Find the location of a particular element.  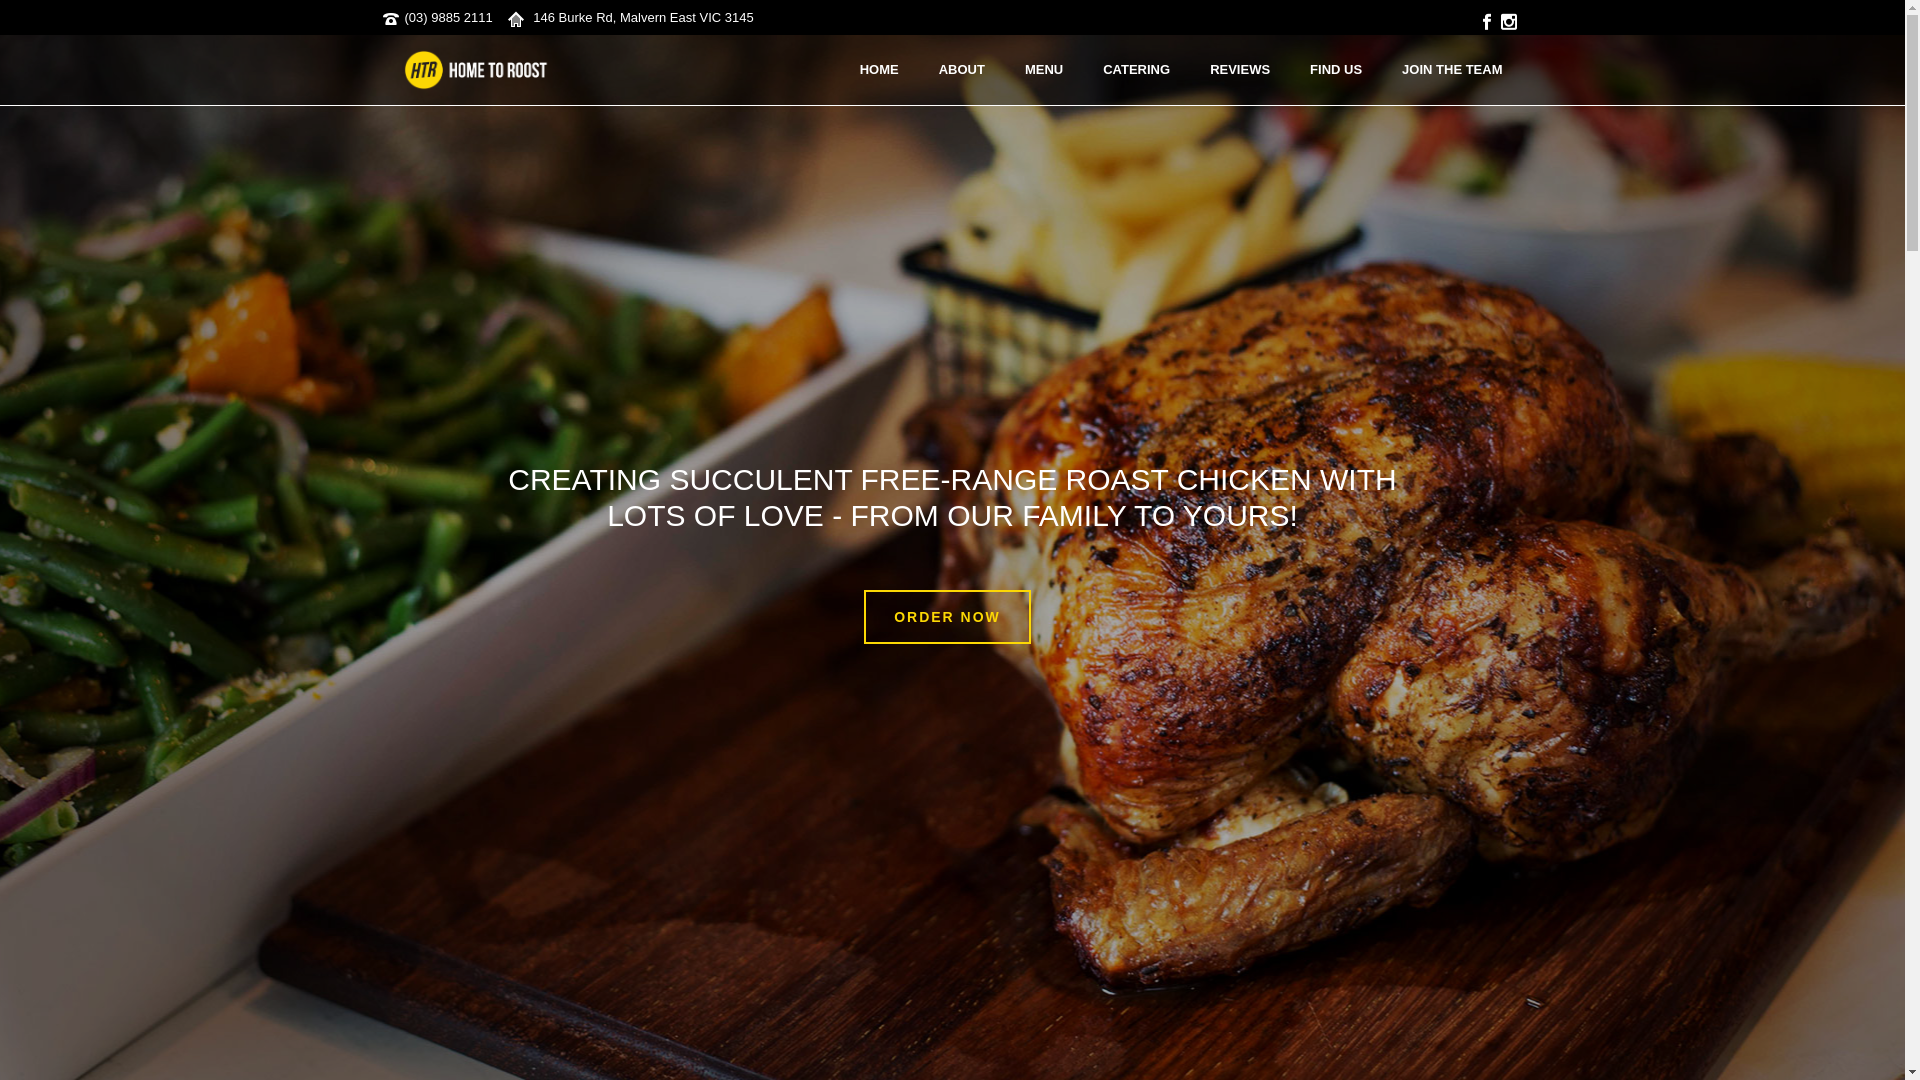

JOIN THE TEAM is located at coordinates (1452, 71).